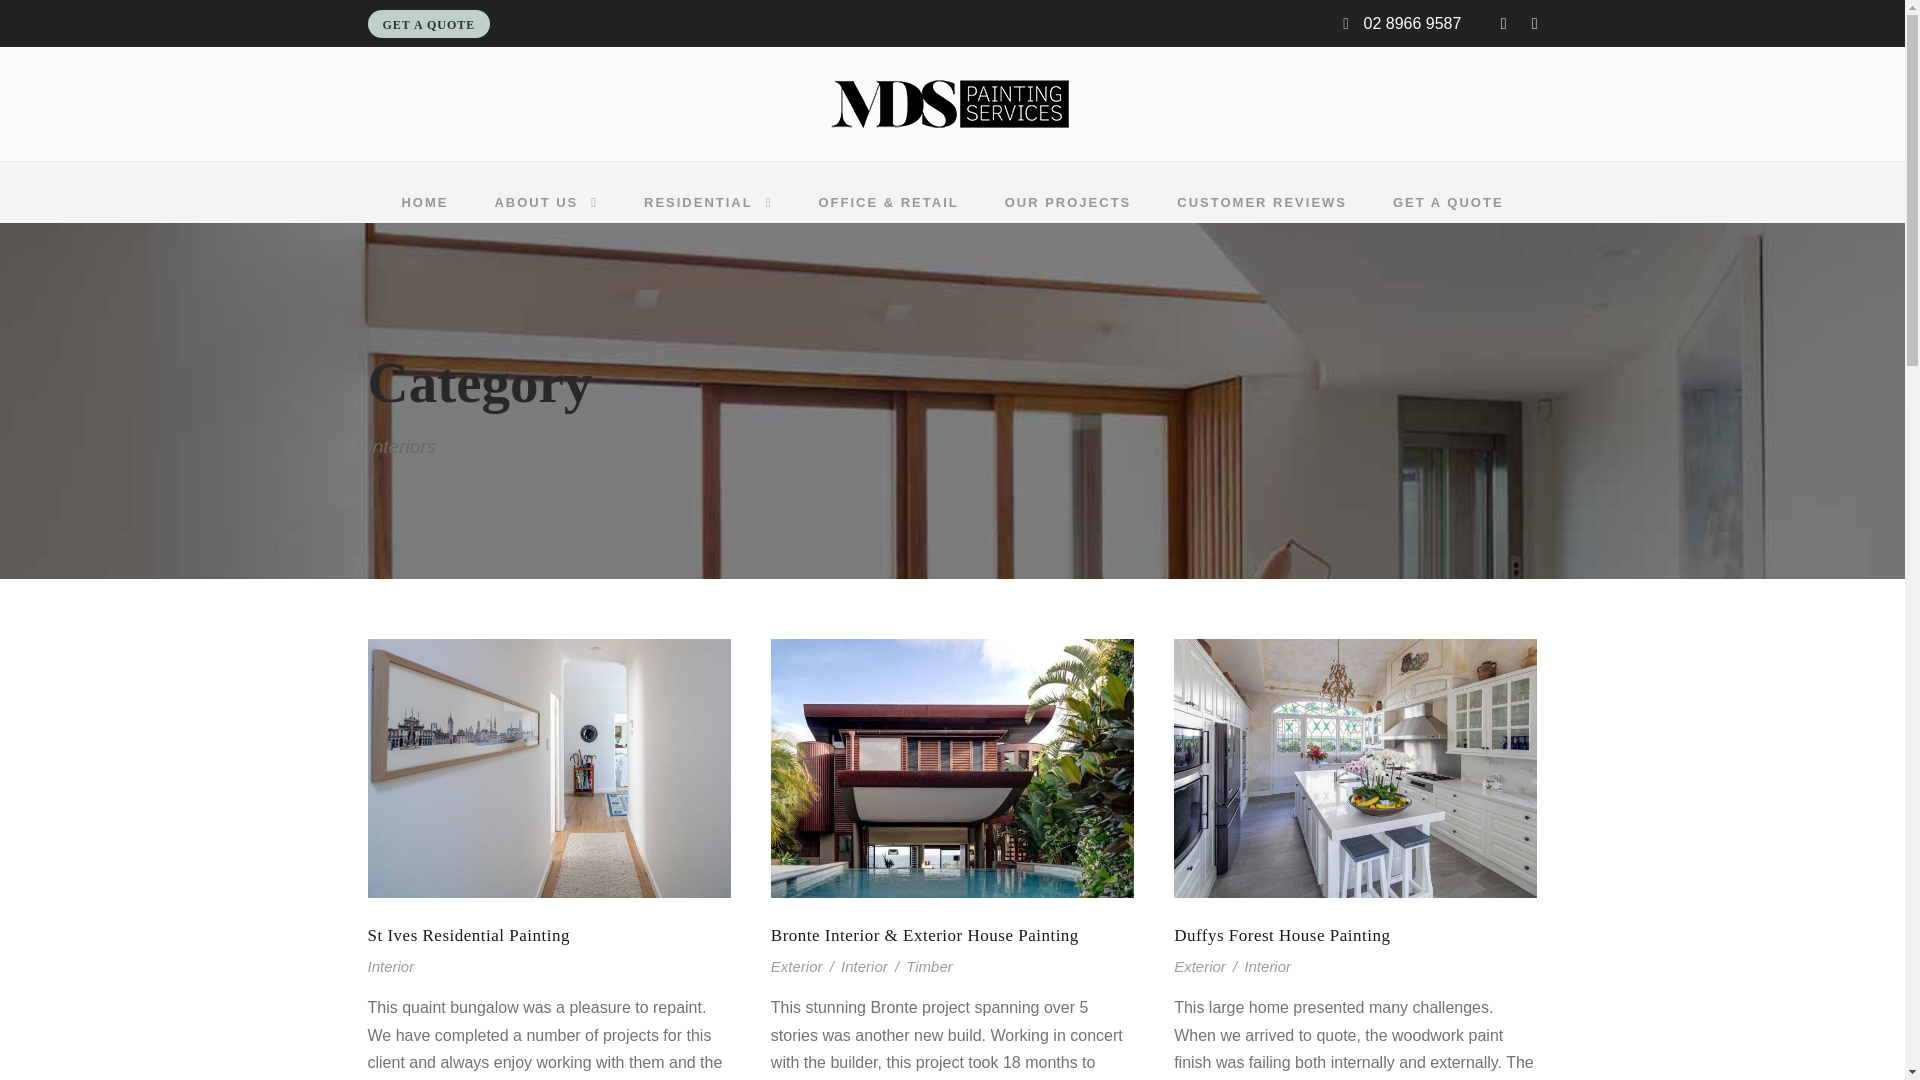  Describe the element at coordinates (1355, 768) in the screenshot. I see `duffys-forest-kitchen` at that location.